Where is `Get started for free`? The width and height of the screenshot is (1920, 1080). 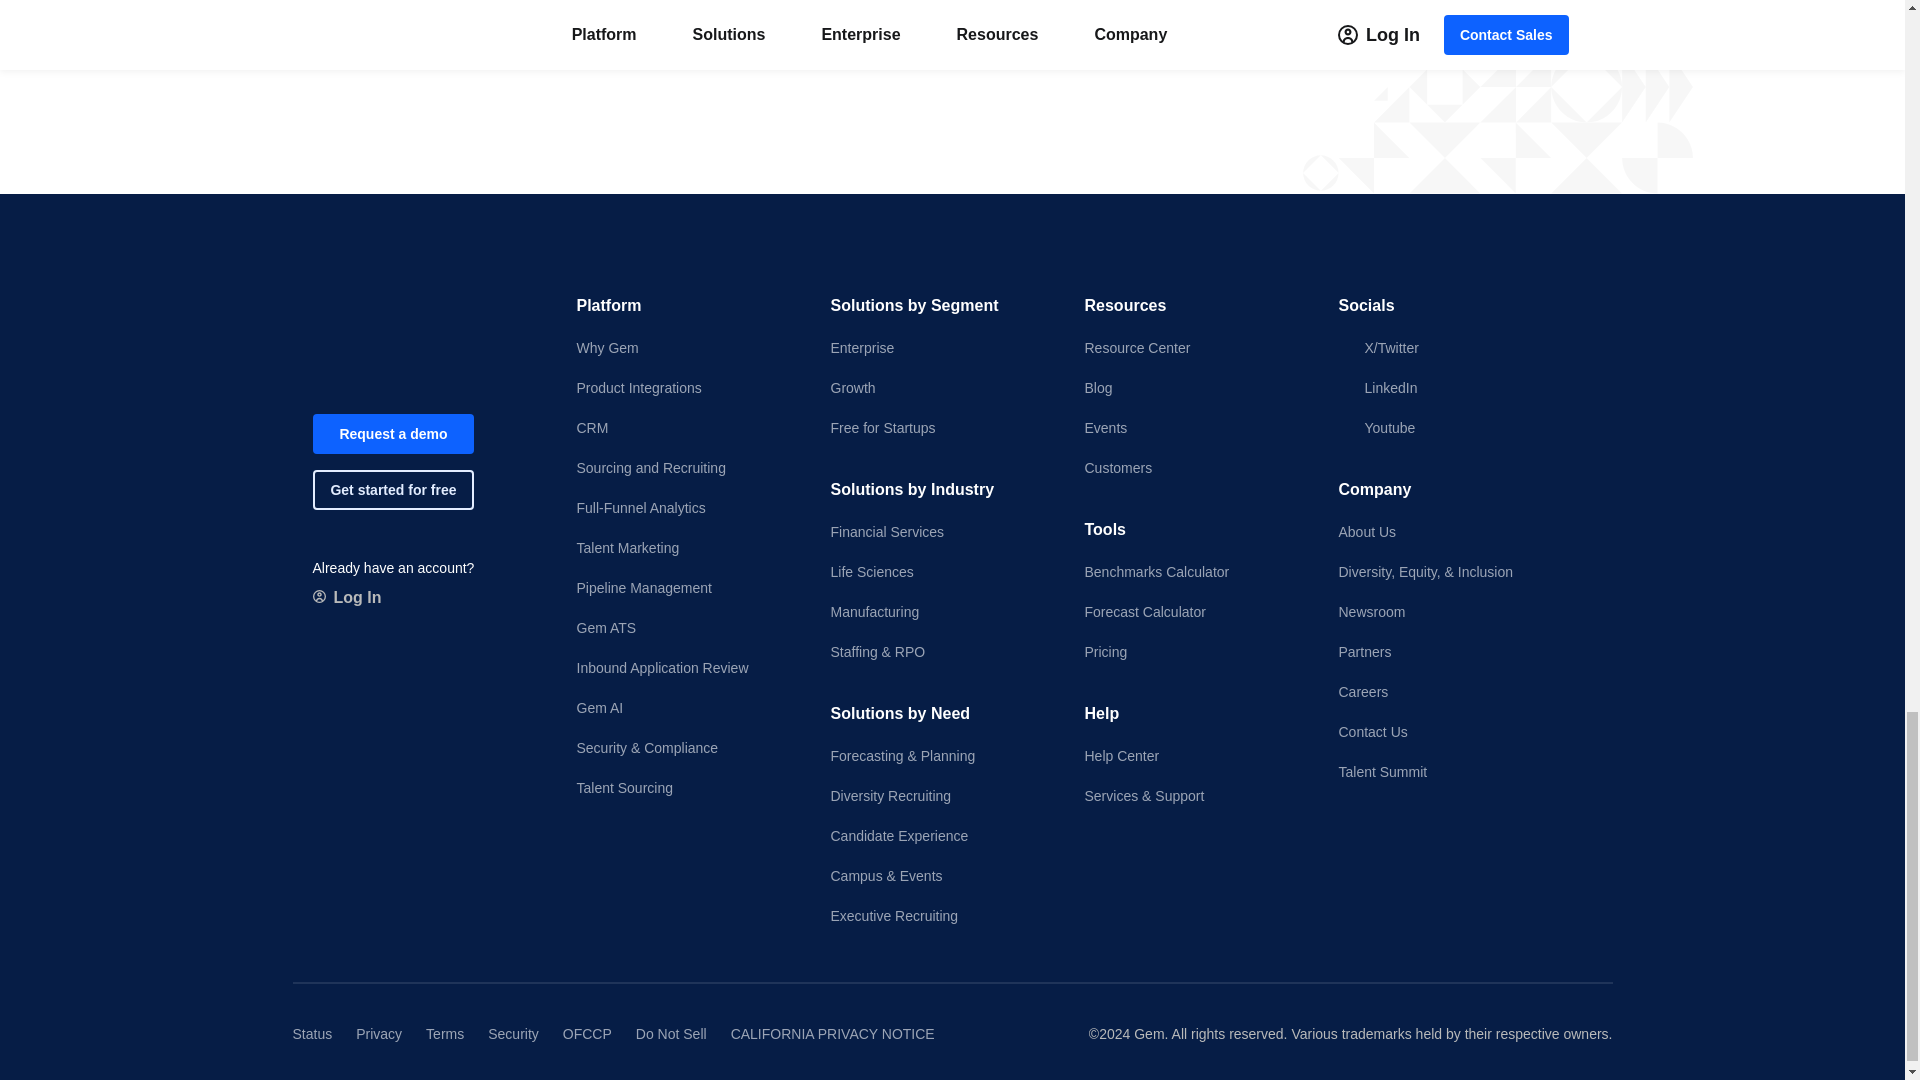 Get started for free is located at coordinates (1294, 4).